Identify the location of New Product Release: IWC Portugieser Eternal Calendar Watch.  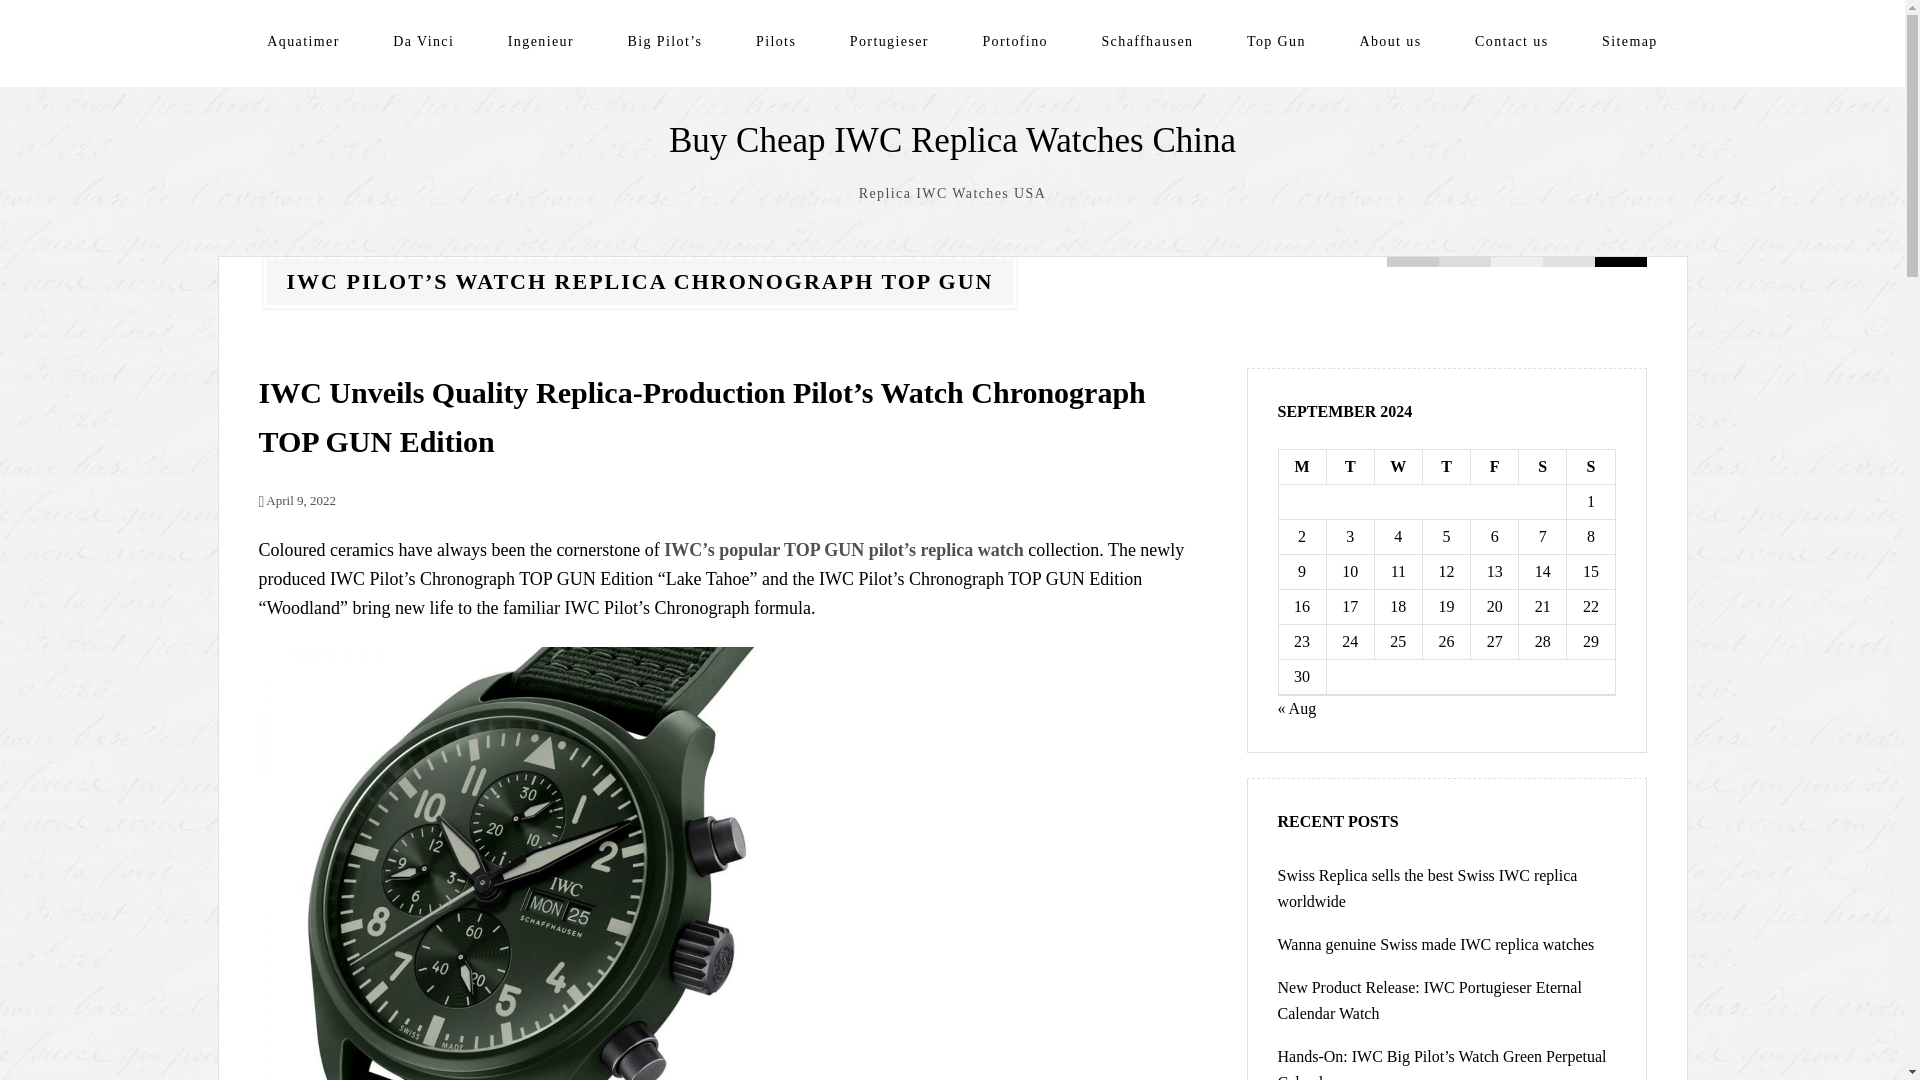
(1430, 1000).